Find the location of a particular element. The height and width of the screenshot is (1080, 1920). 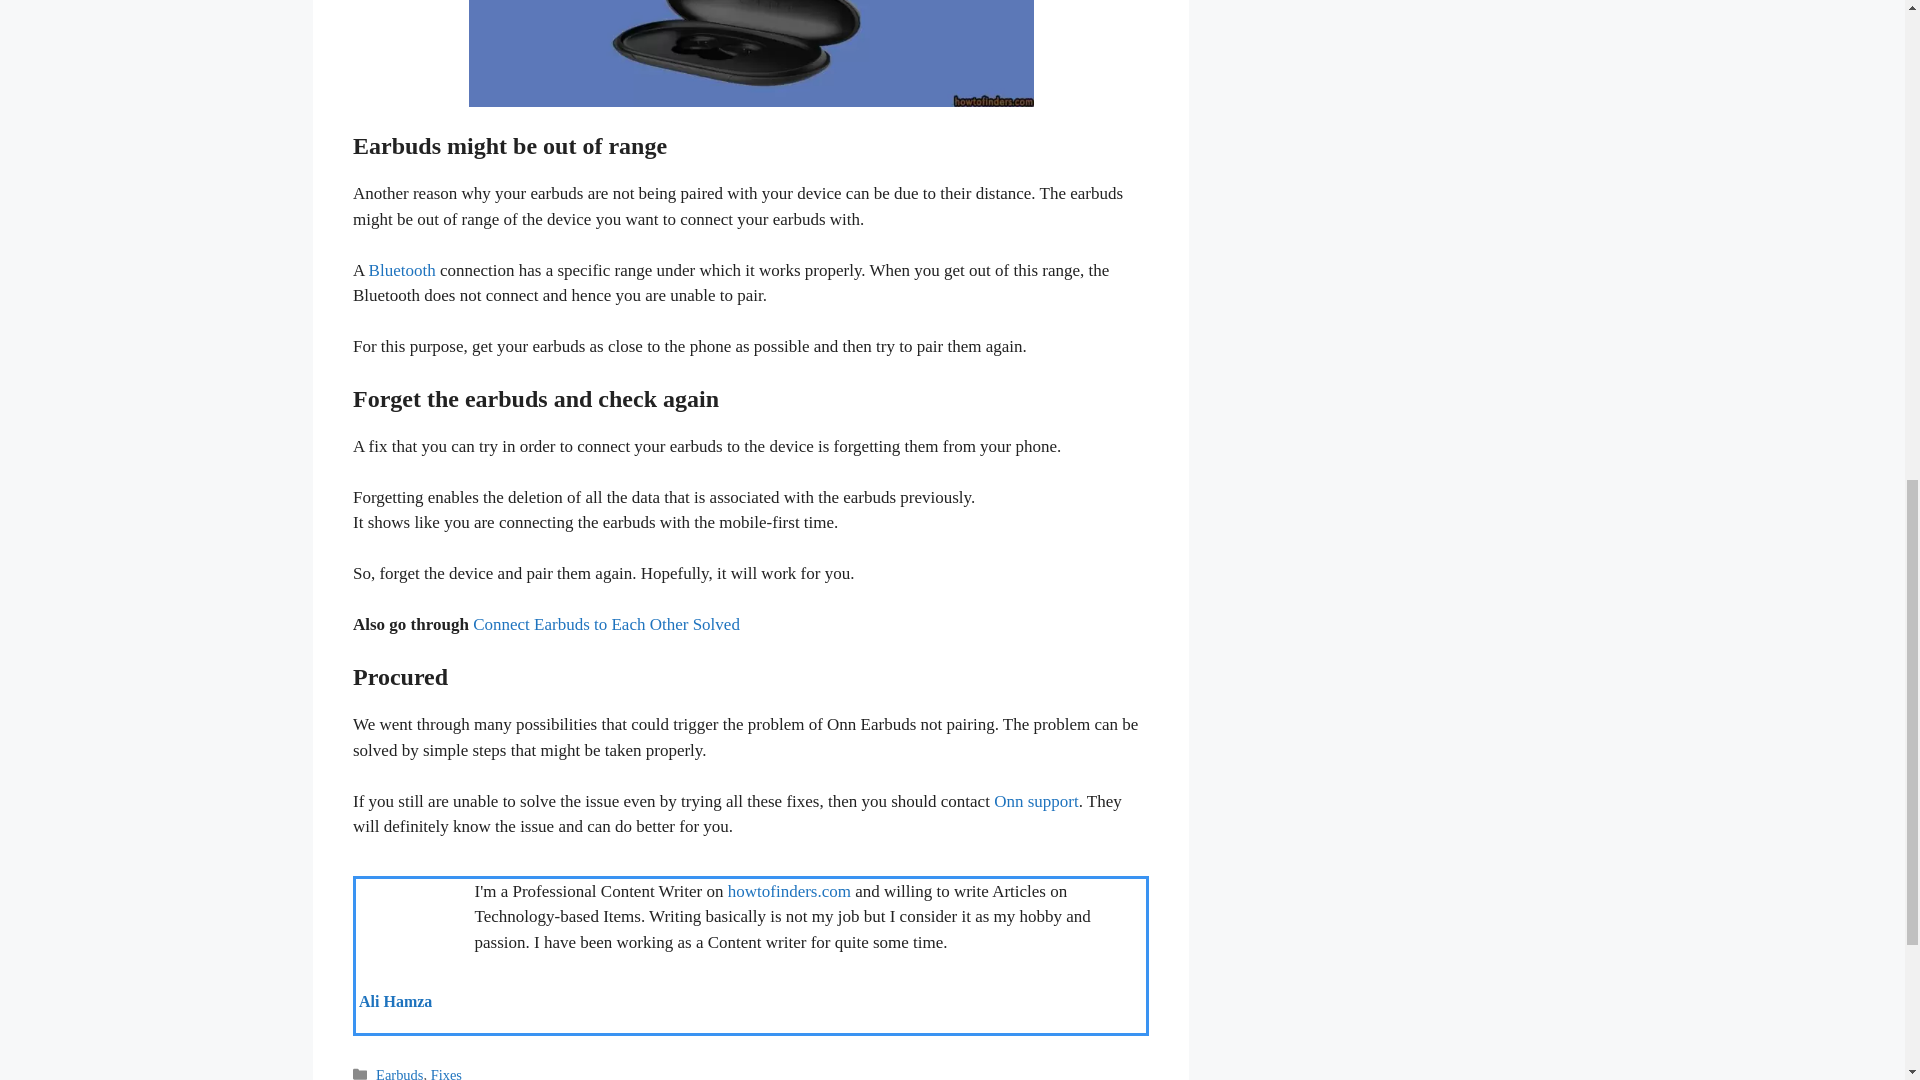

howtofinders.com is located at coordinates (788, 891).